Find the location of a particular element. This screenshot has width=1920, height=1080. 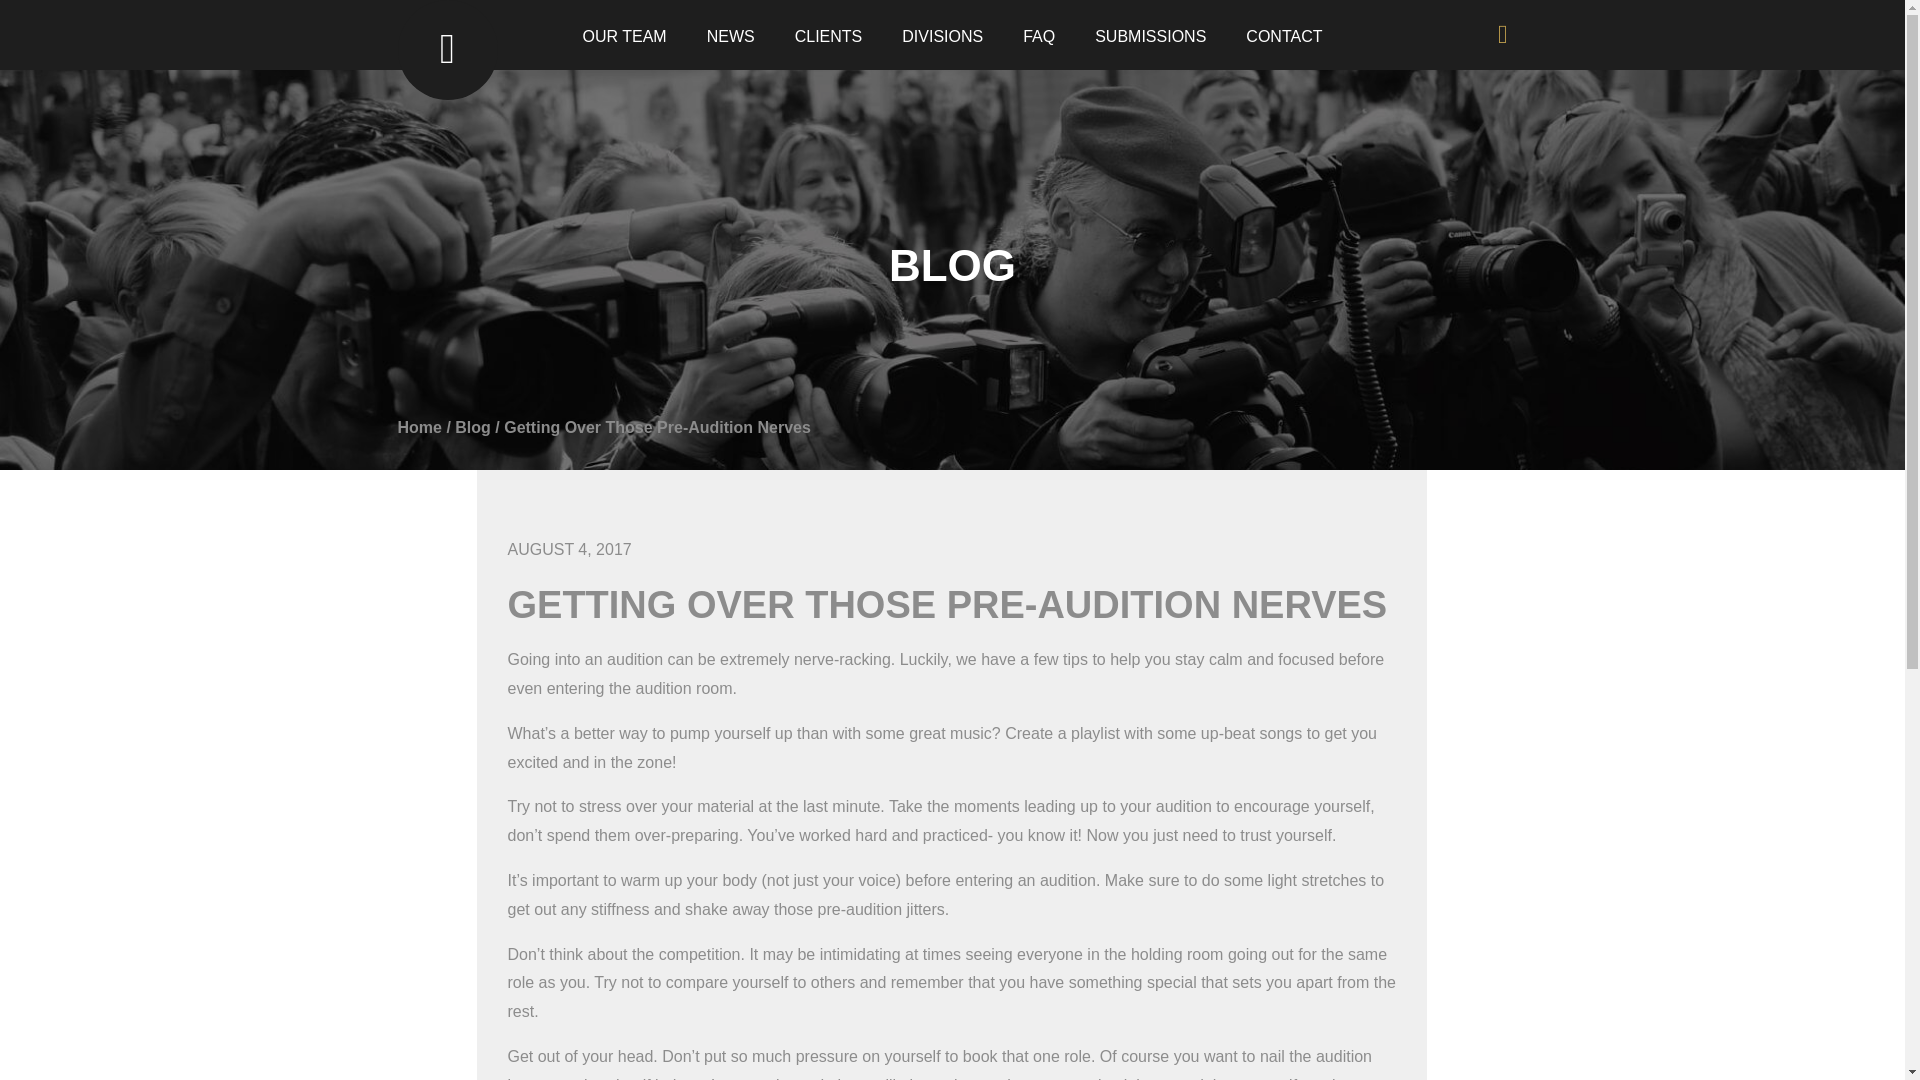

FAQ is located at coordinates (1038, 36).